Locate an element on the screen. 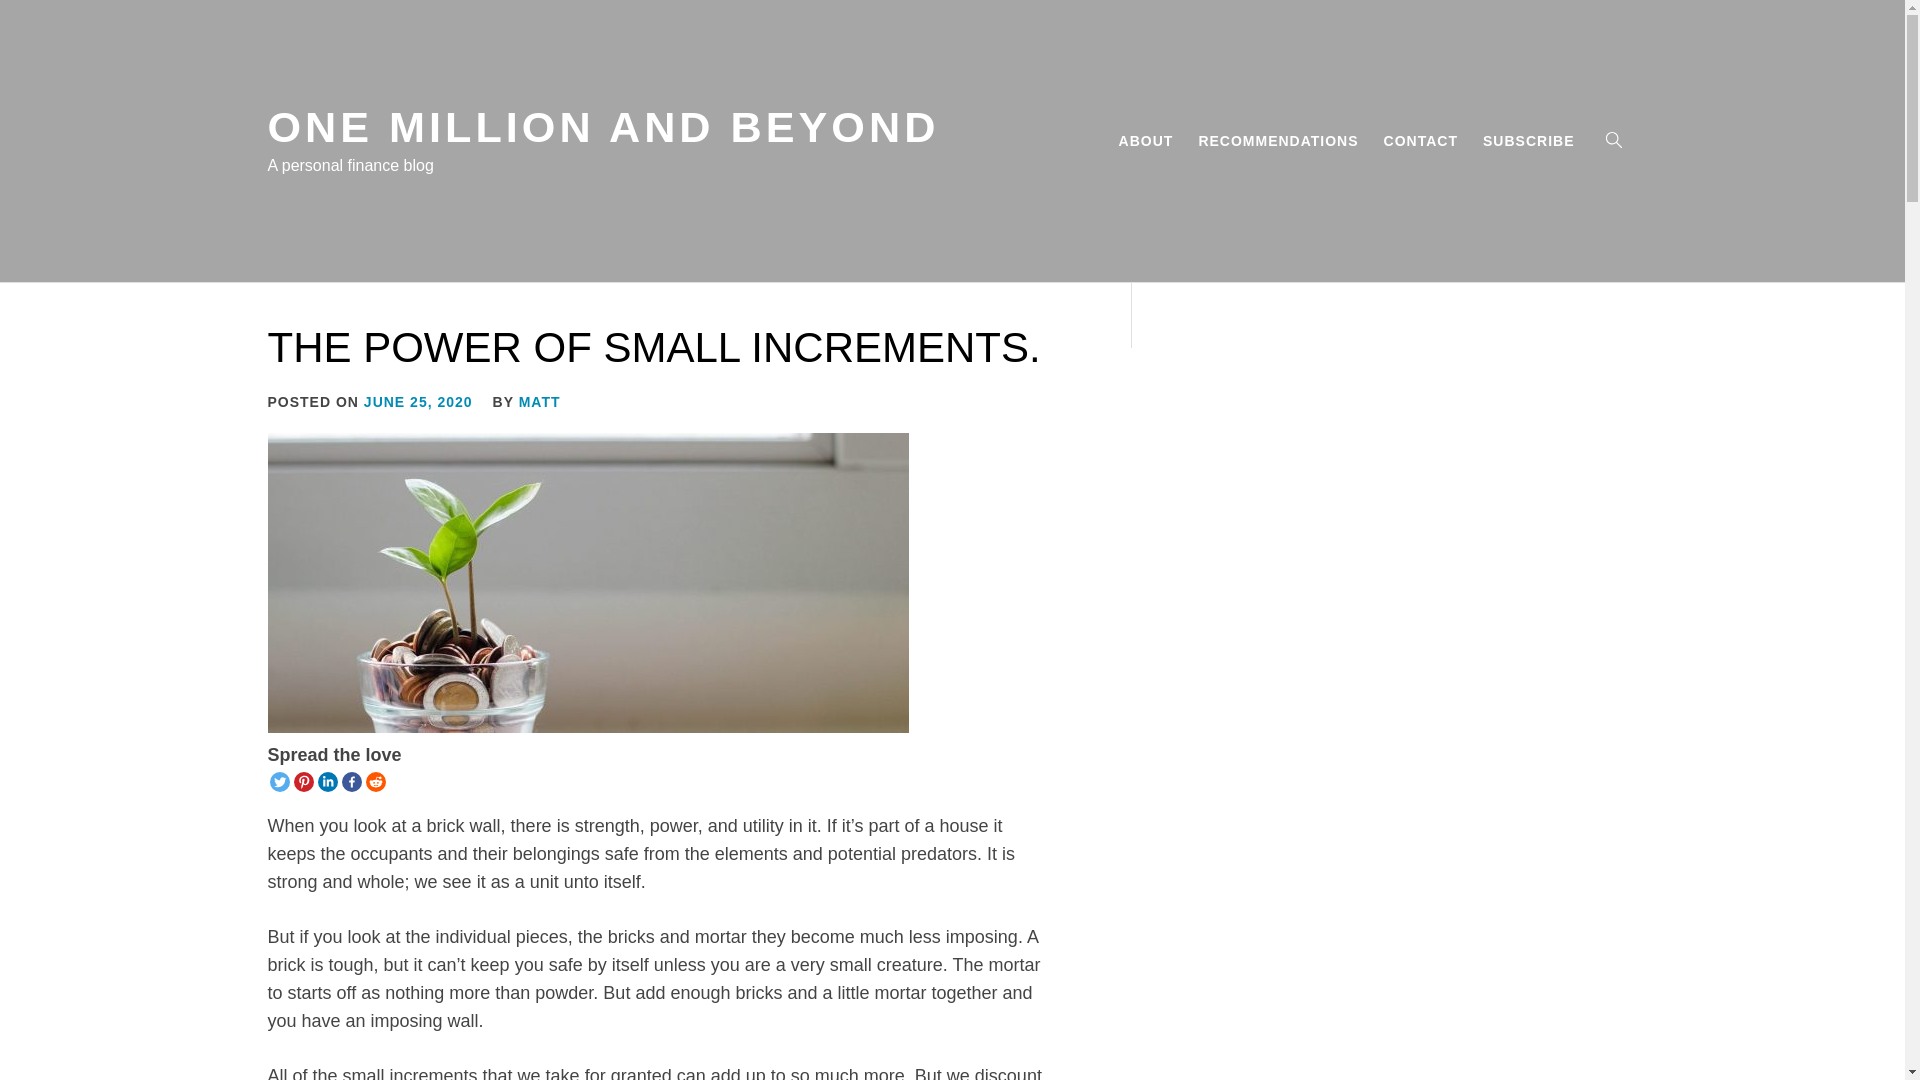 This screenshot has width=1920, height=1080. ABOUT is located at coordinates (1146, 140).